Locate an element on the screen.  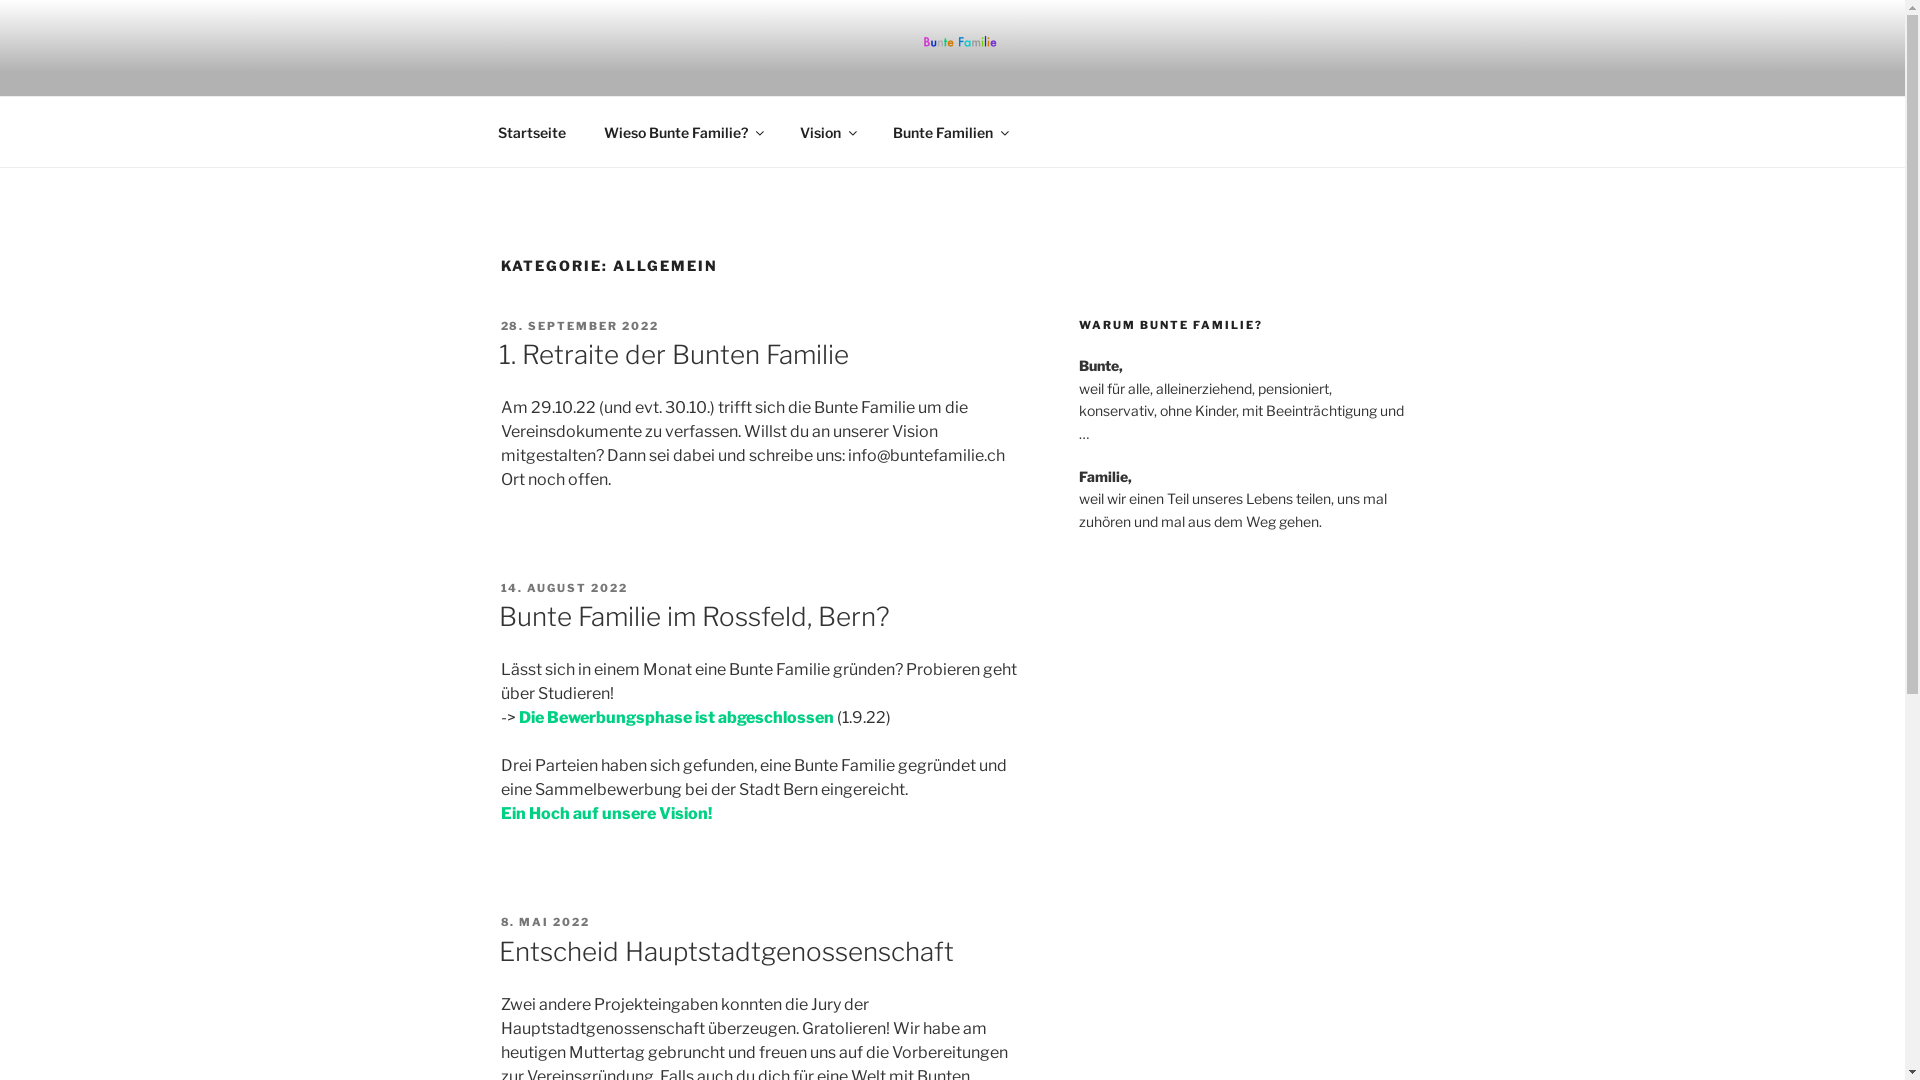
Wieso Bunte Familie? is located at coordinates (682, 132).